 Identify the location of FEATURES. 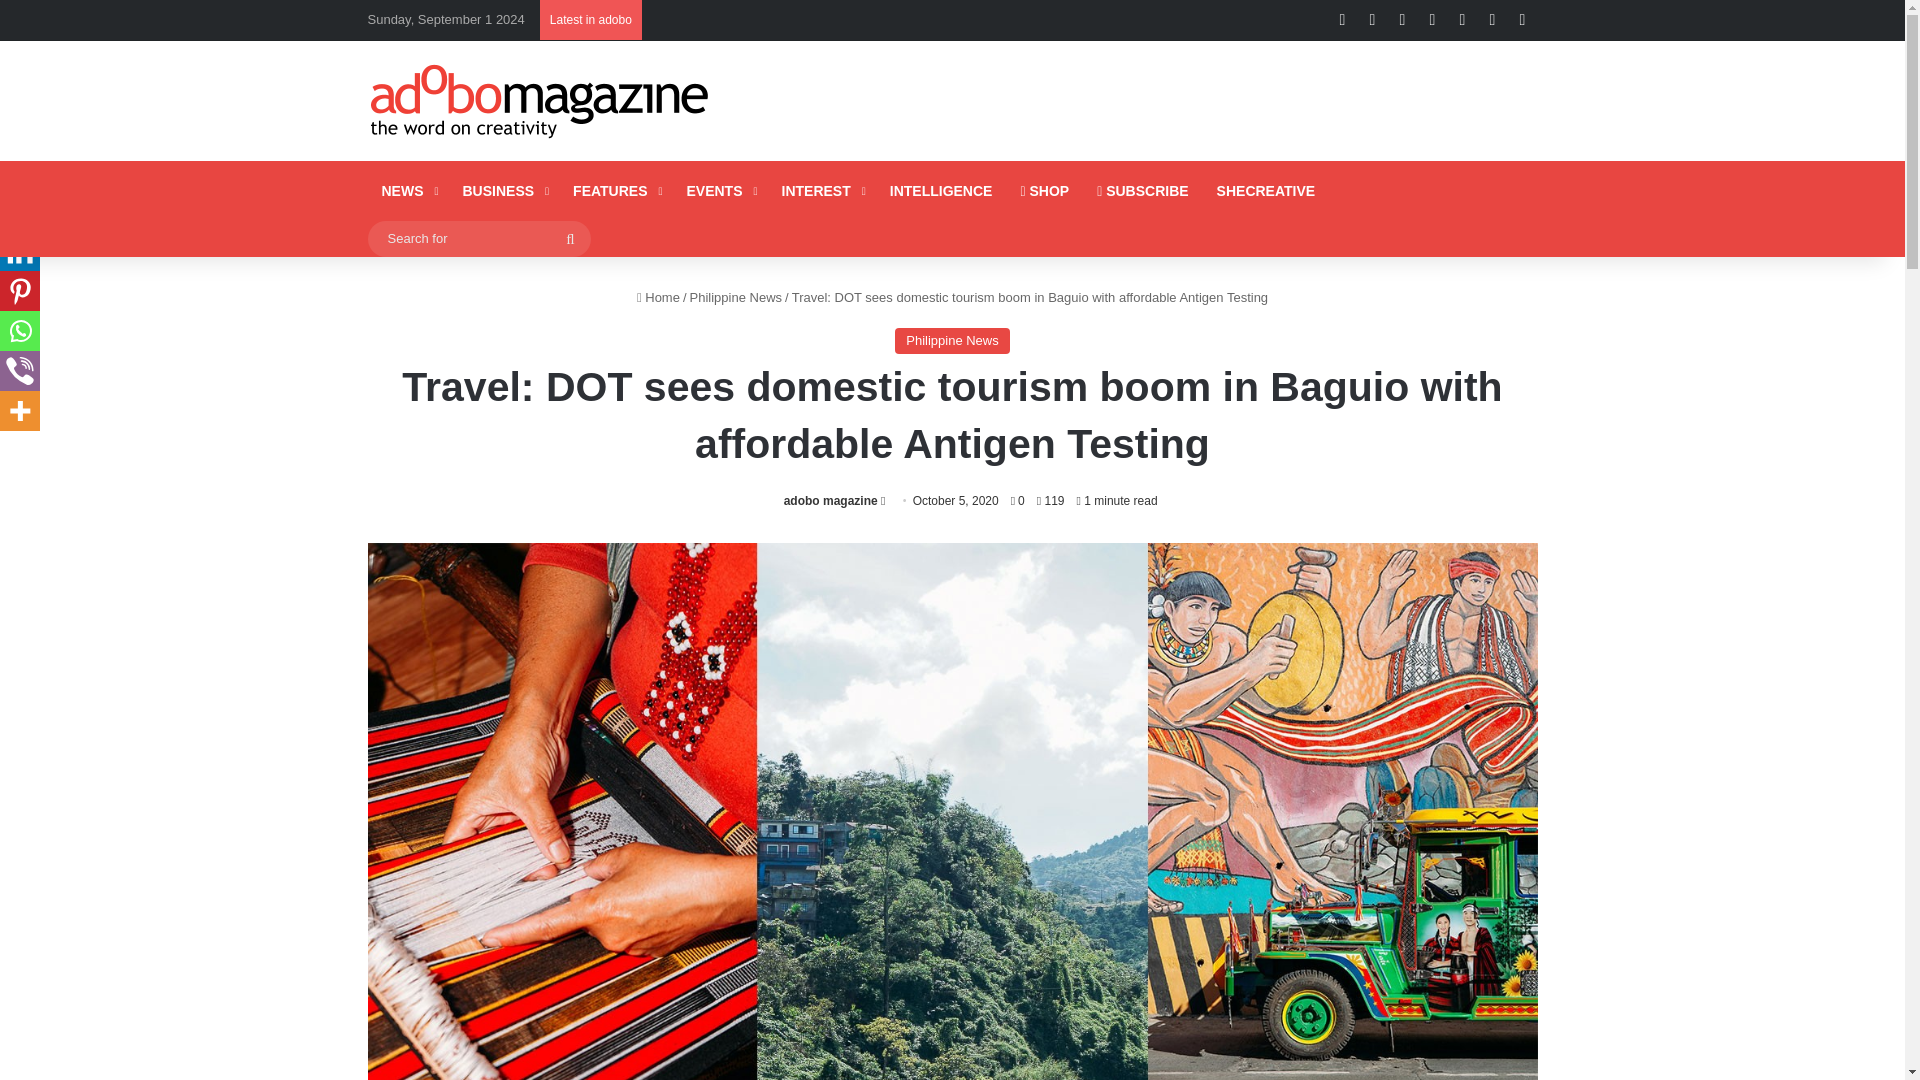
(615, 190).